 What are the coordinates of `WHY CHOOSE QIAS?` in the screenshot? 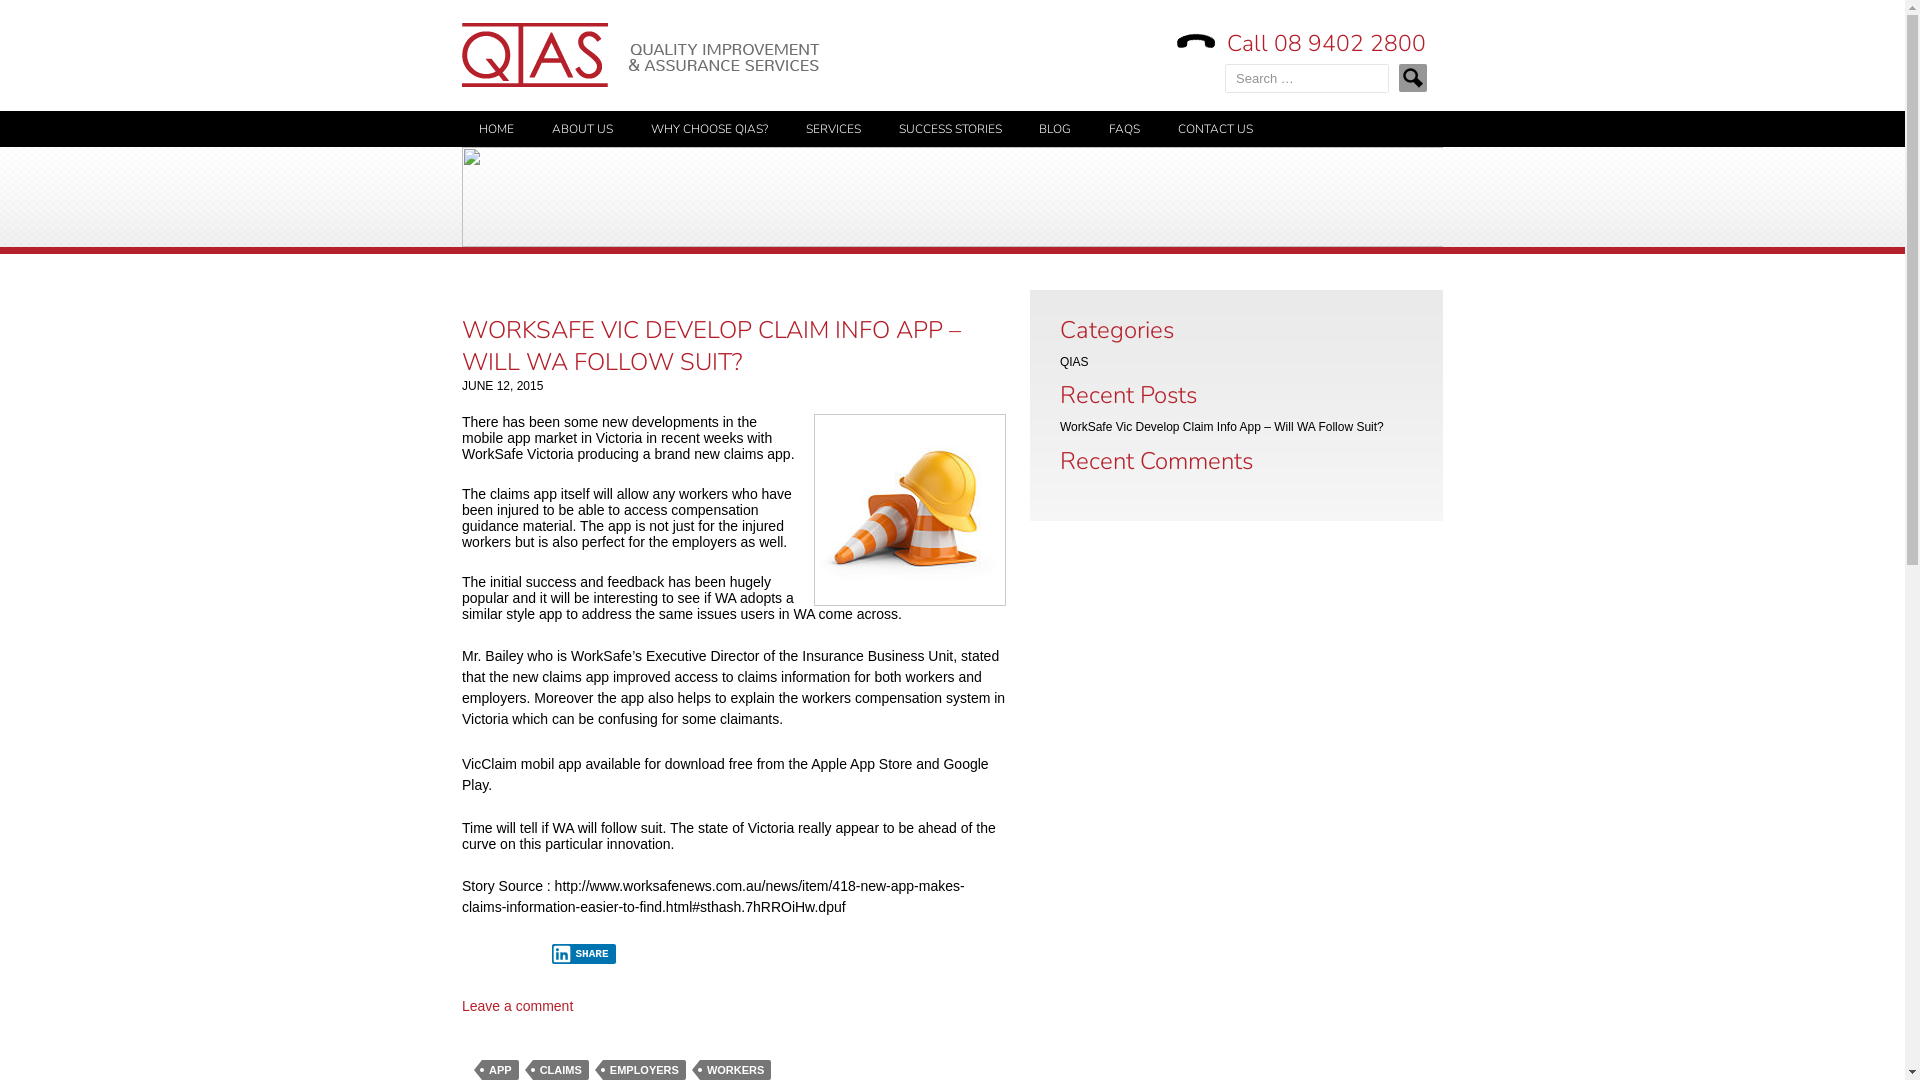 It's located at (710, 129).